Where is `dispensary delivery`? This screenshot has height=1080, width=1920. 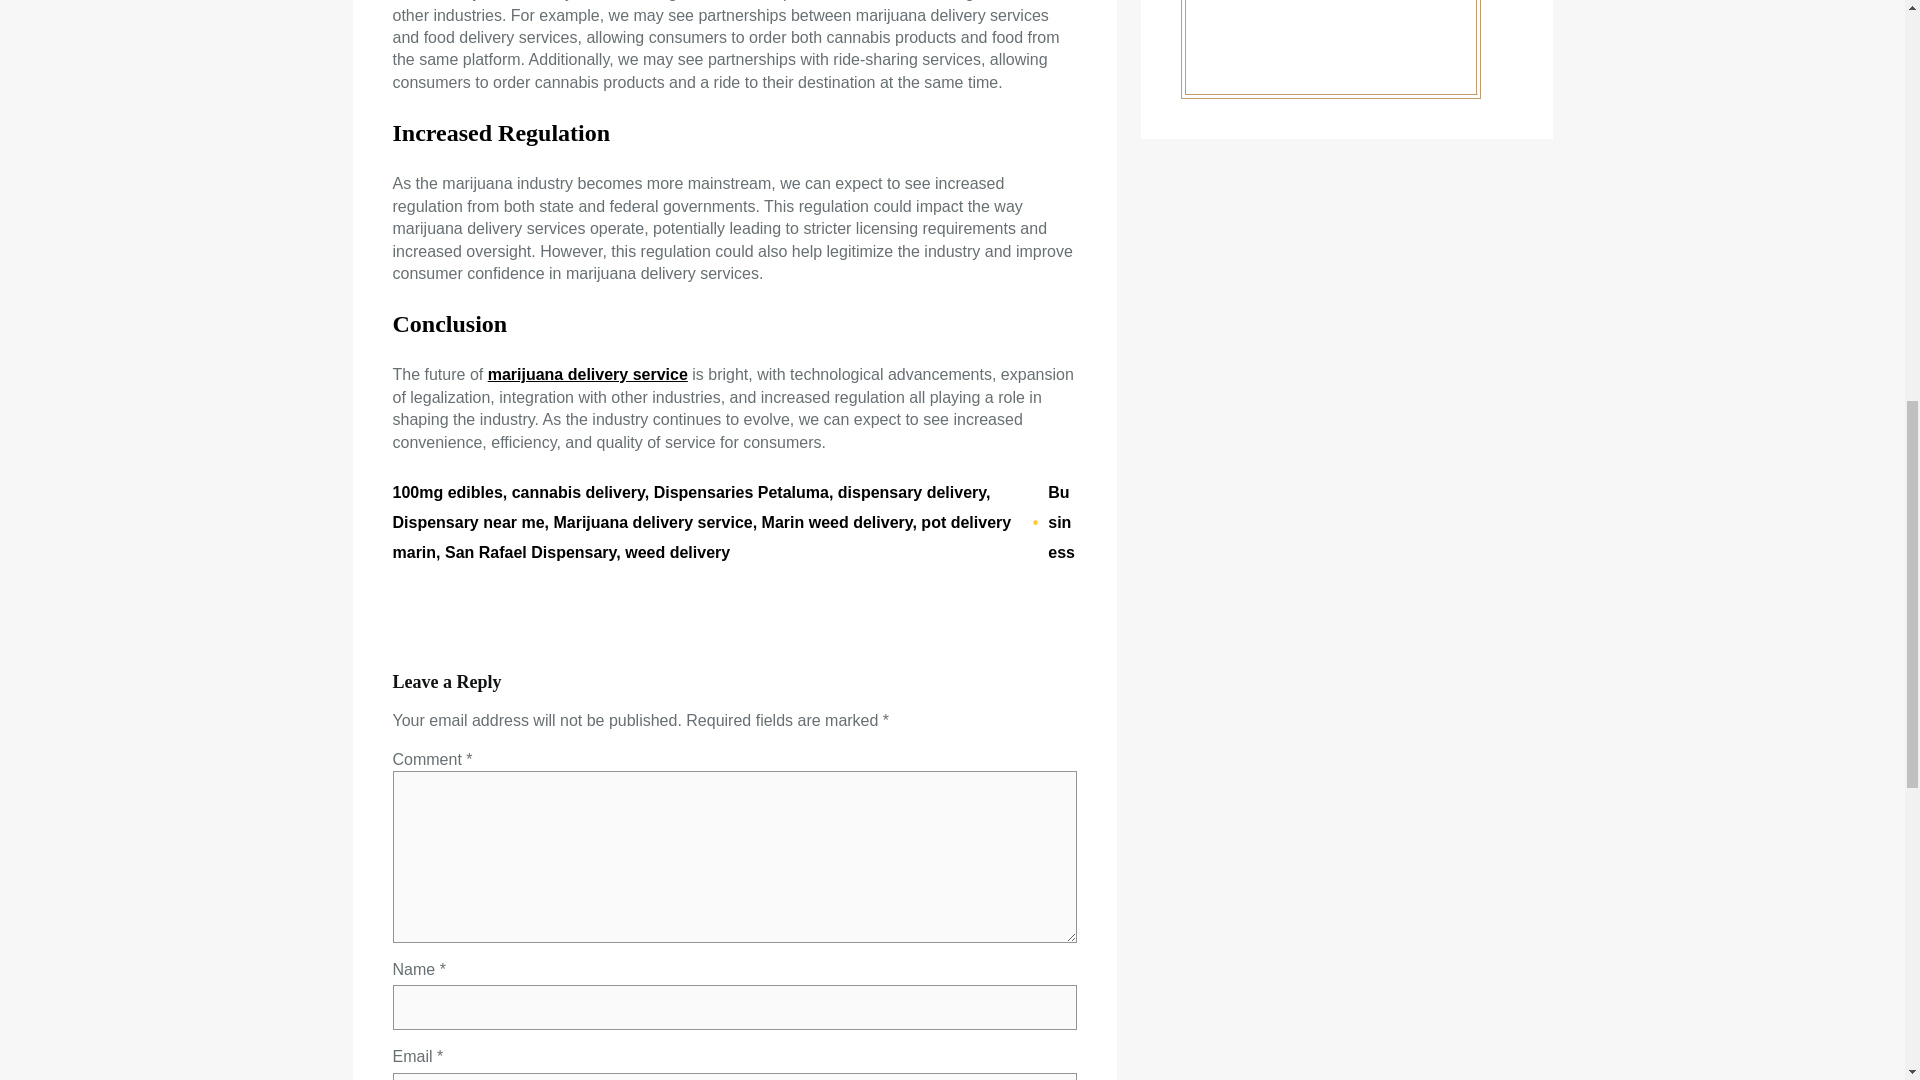 dispensary delivery is located at coordinates (912, 492).